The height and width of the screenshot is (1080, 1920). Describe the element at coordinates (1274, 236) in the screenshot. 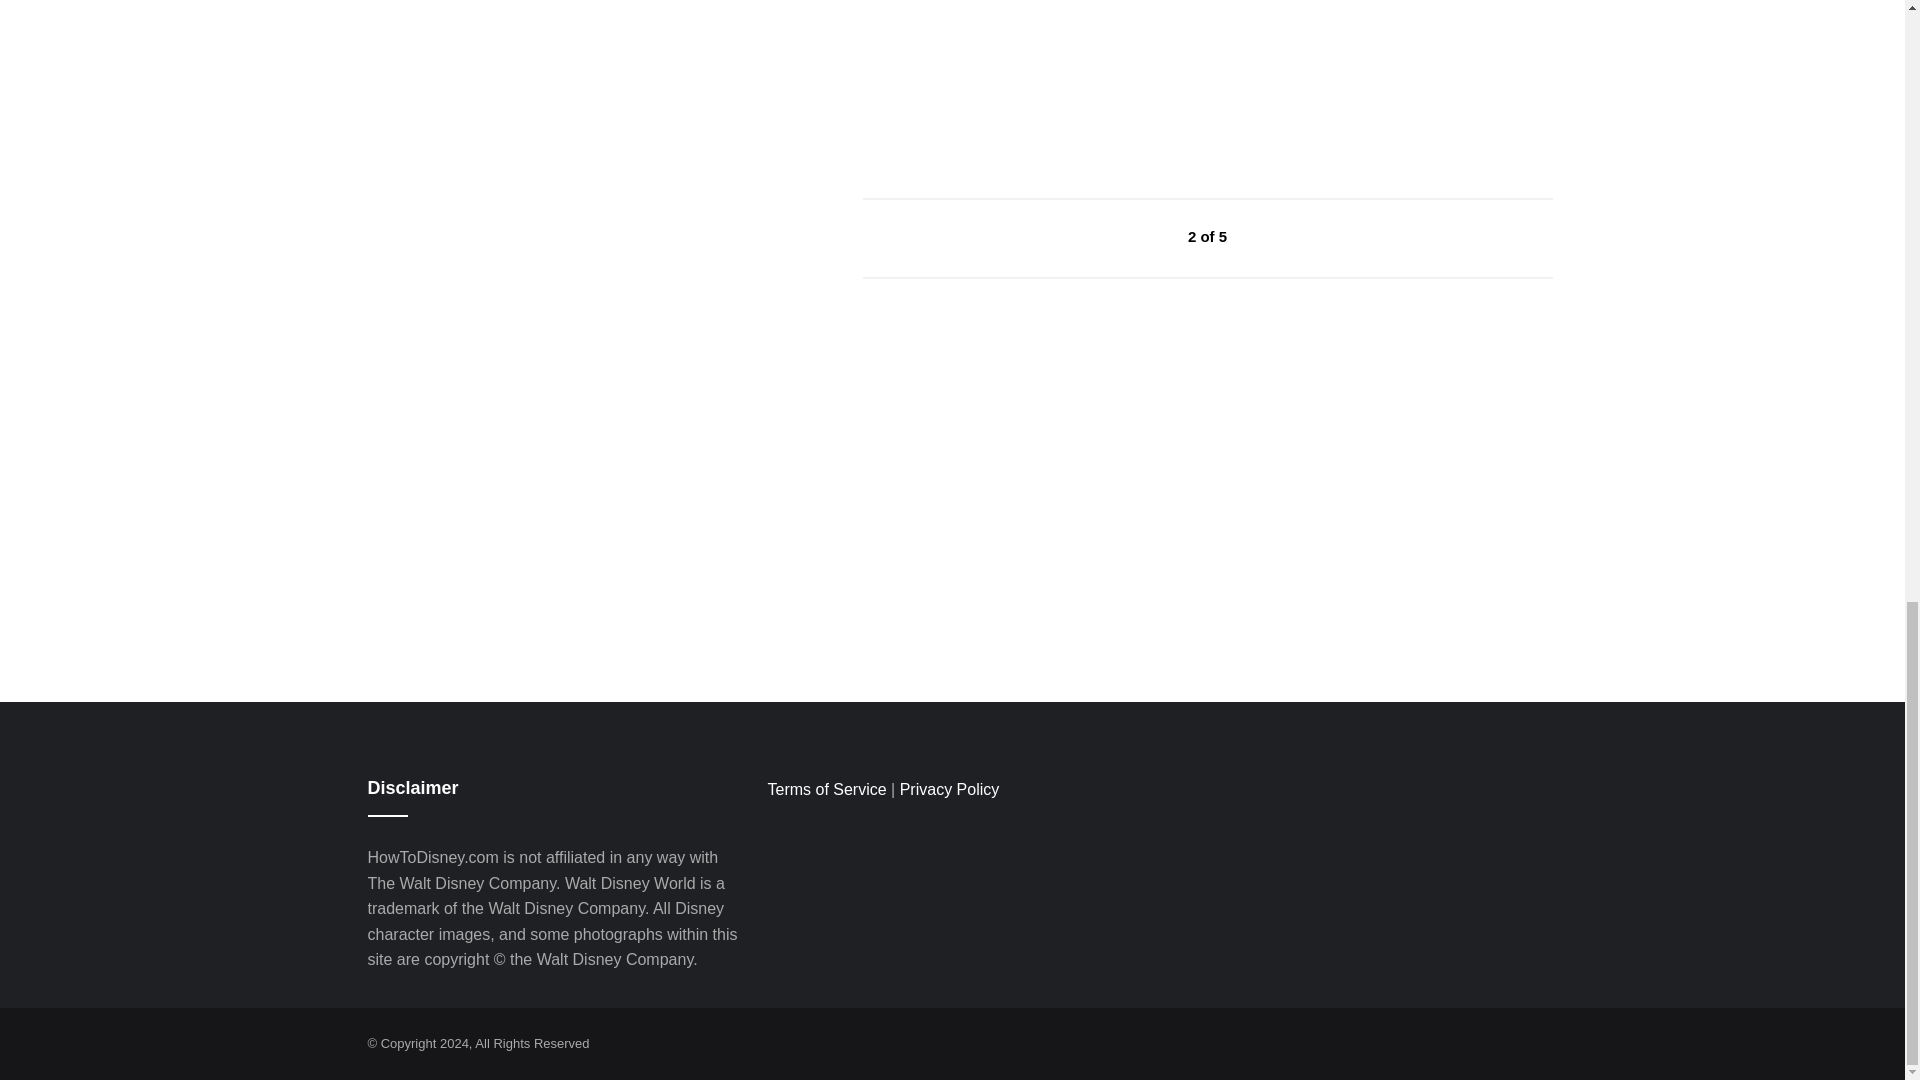

I see `right` at that location.